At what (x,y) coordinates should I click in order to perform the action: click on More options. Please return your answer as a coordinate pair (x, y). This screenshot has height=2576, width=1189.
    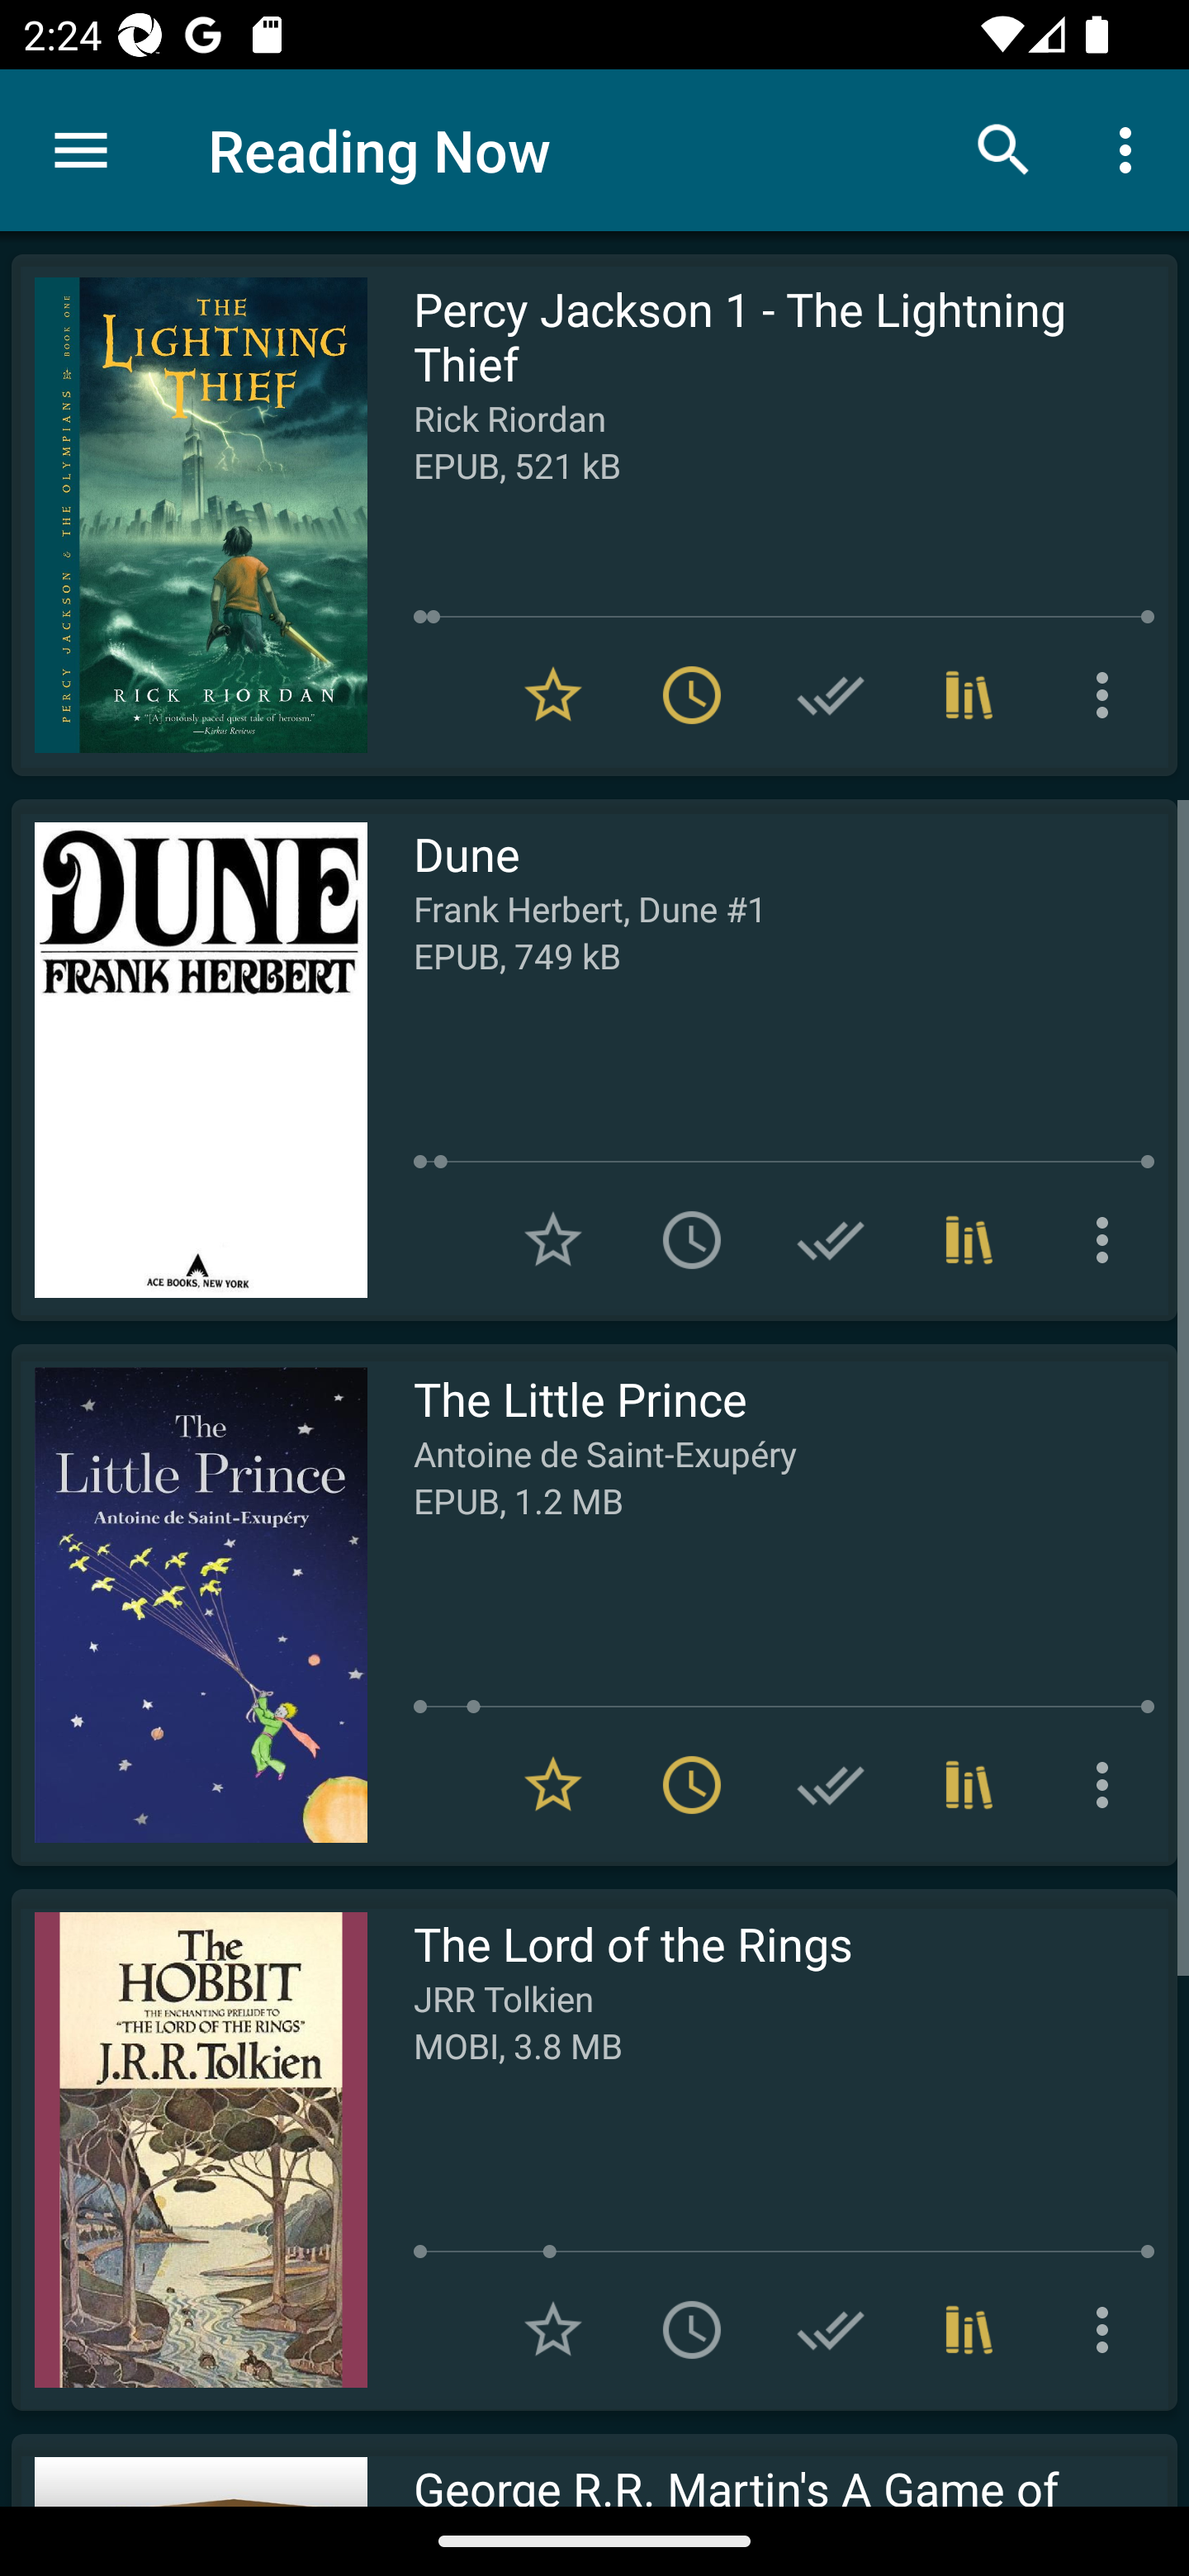
    Looking at the image, I should click on (1108, 2330).